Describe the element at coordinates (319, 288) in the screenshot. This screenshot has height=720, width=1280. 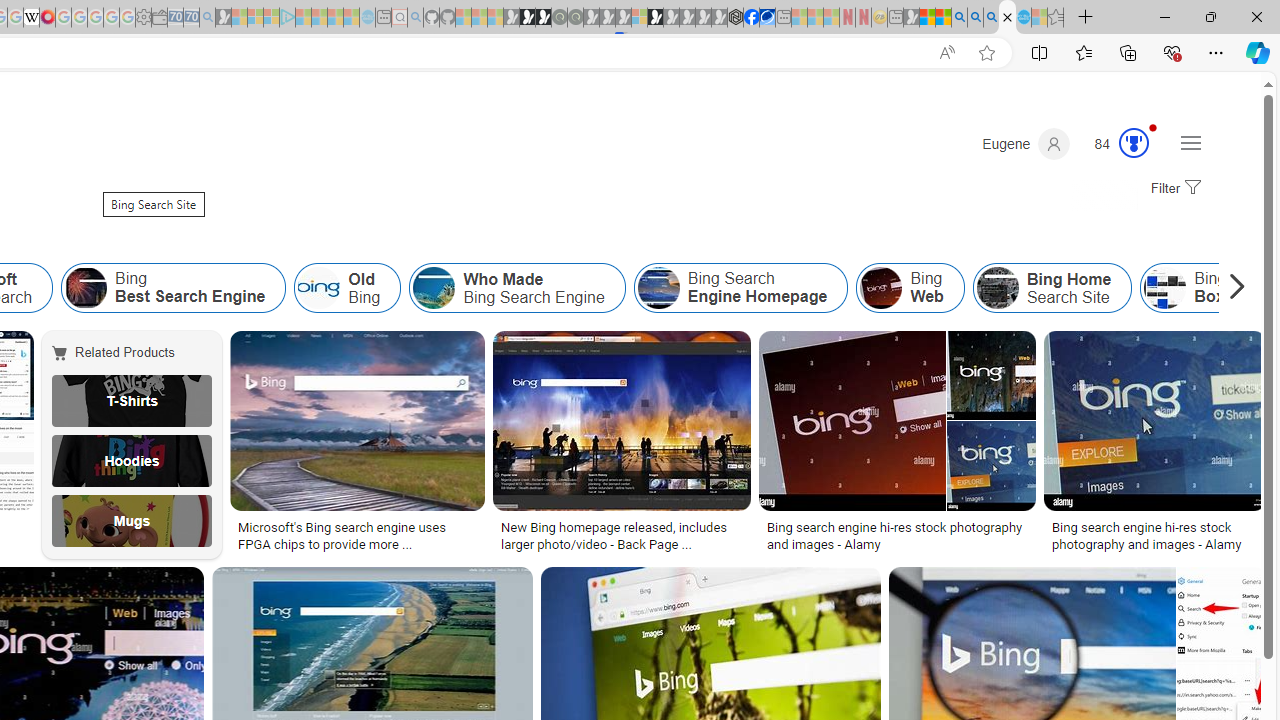
I see `Old Bing` at that location.